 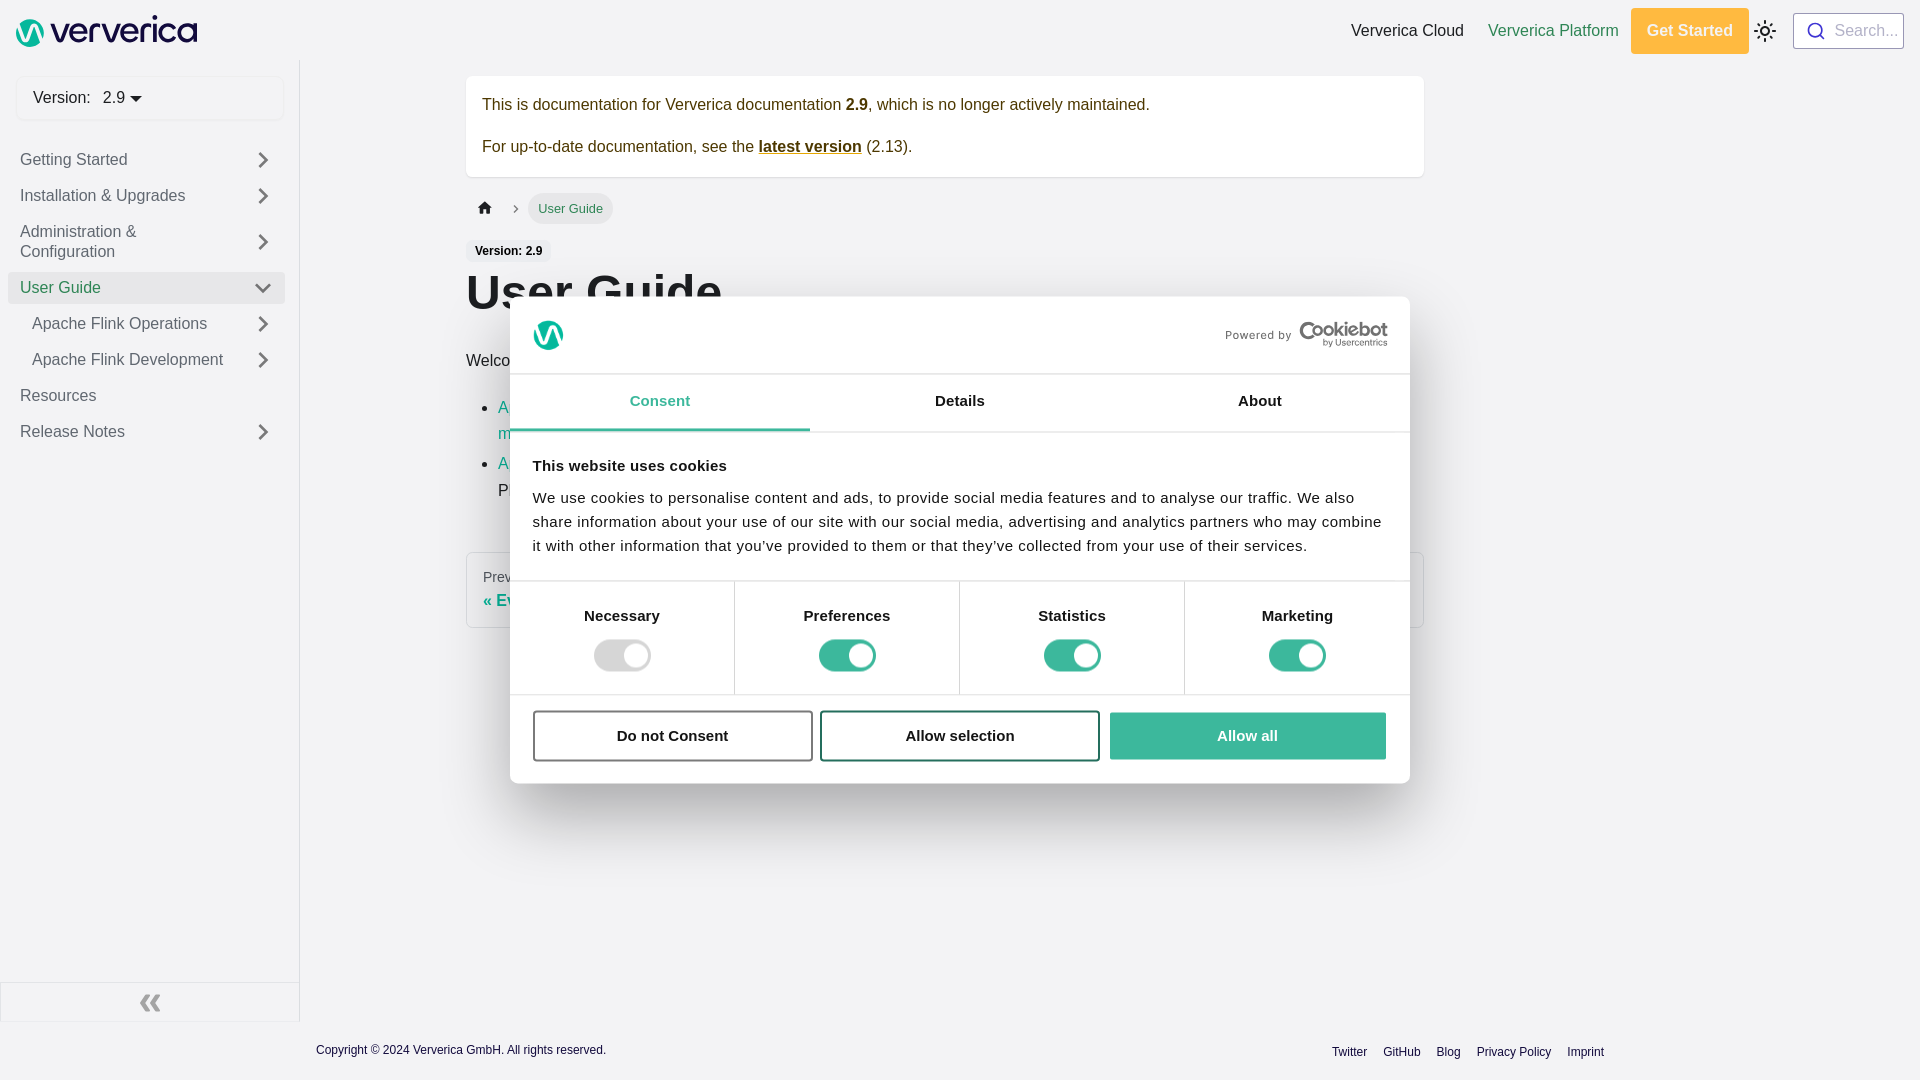 I want to click on Details, so click(x=960, y=402).